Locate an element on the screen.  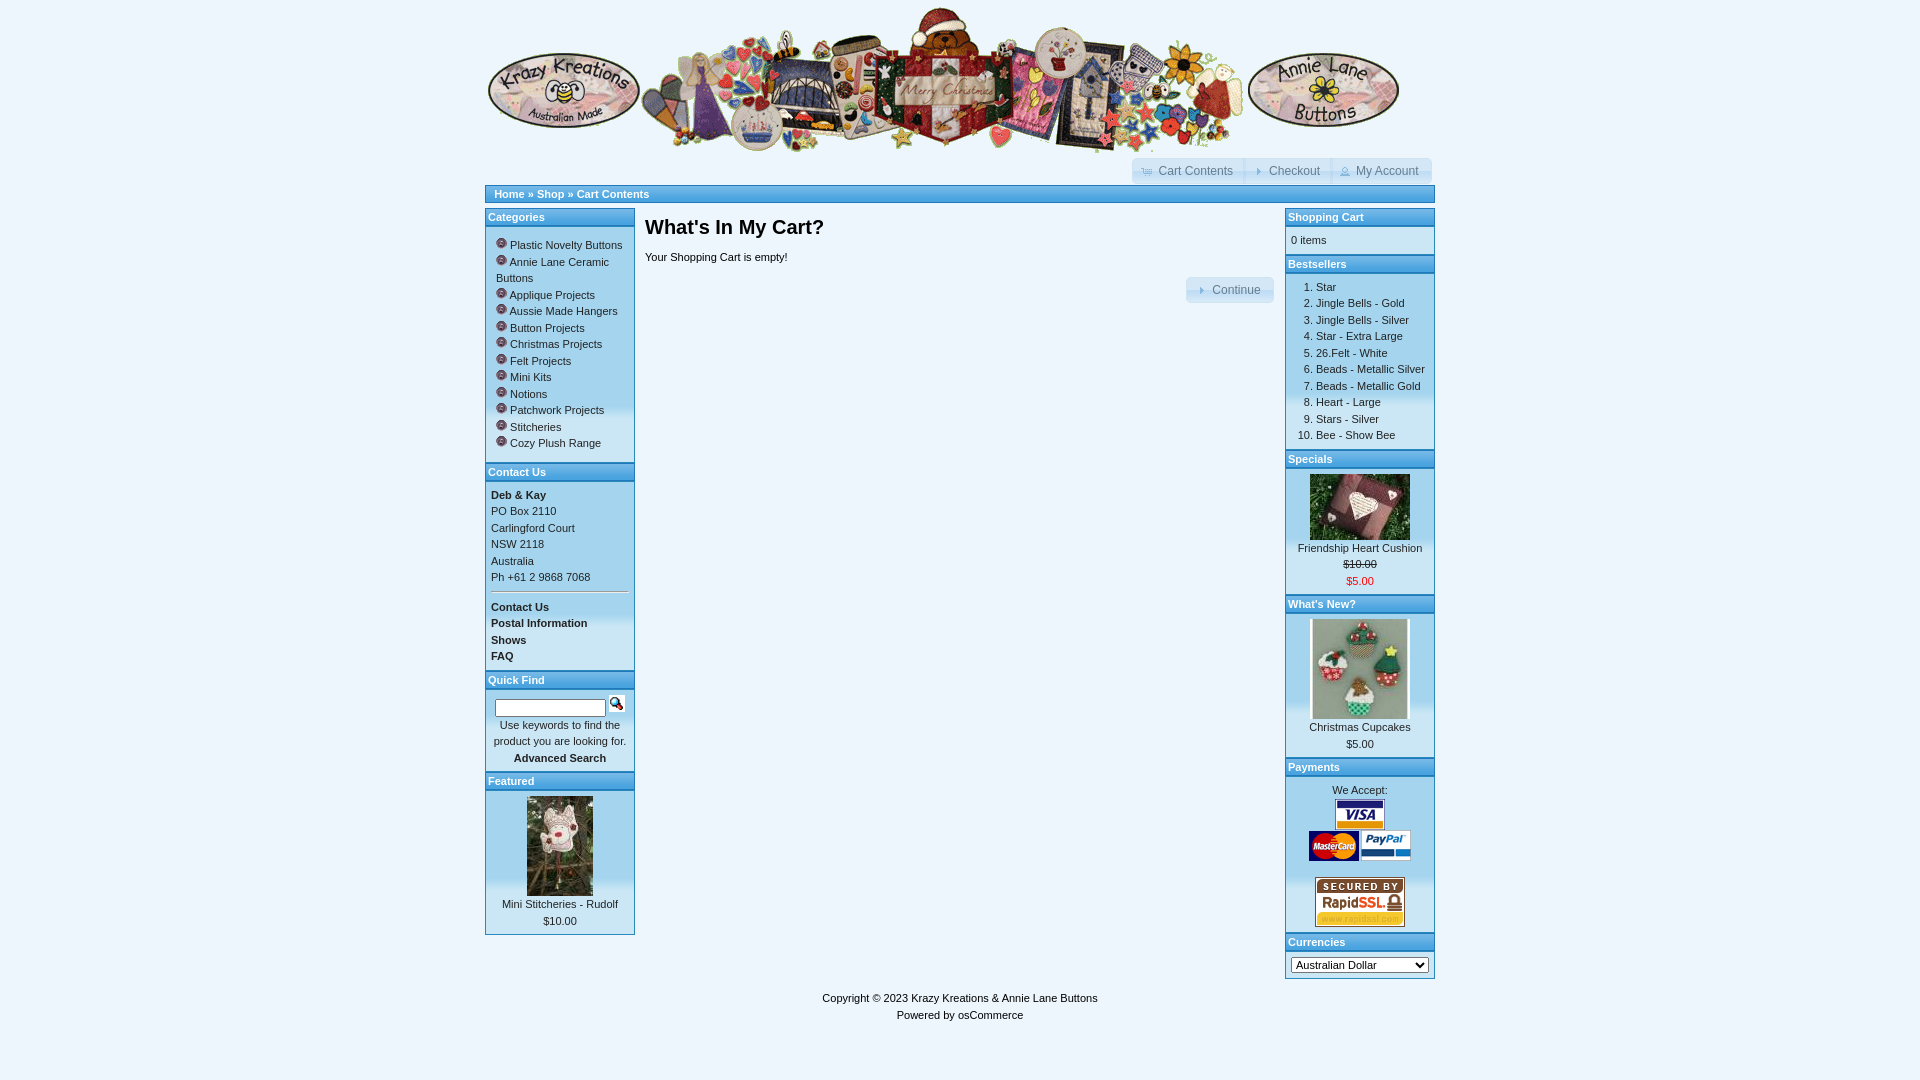
MasterCard is located at coordinates (1334, 845).